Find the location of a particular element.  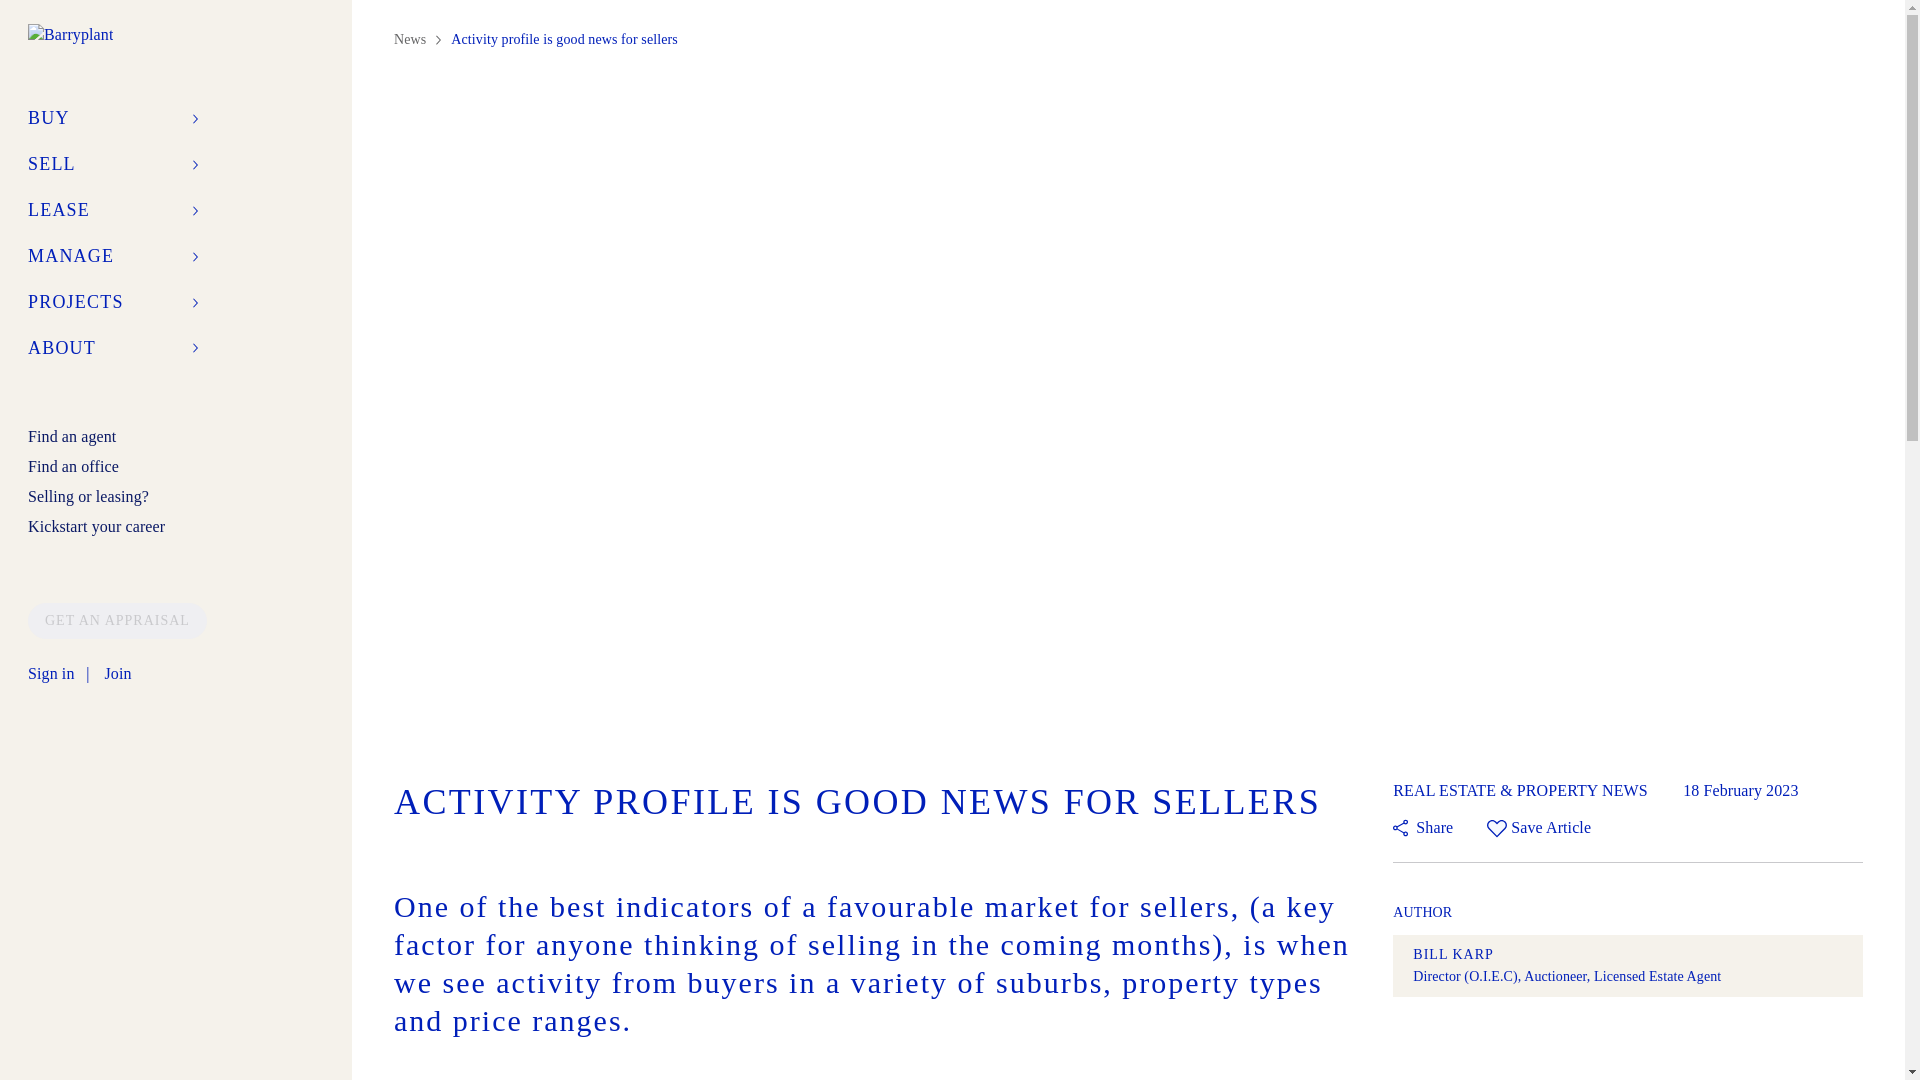

GET AN APPRAISAL is located at coordinates (118, 619).